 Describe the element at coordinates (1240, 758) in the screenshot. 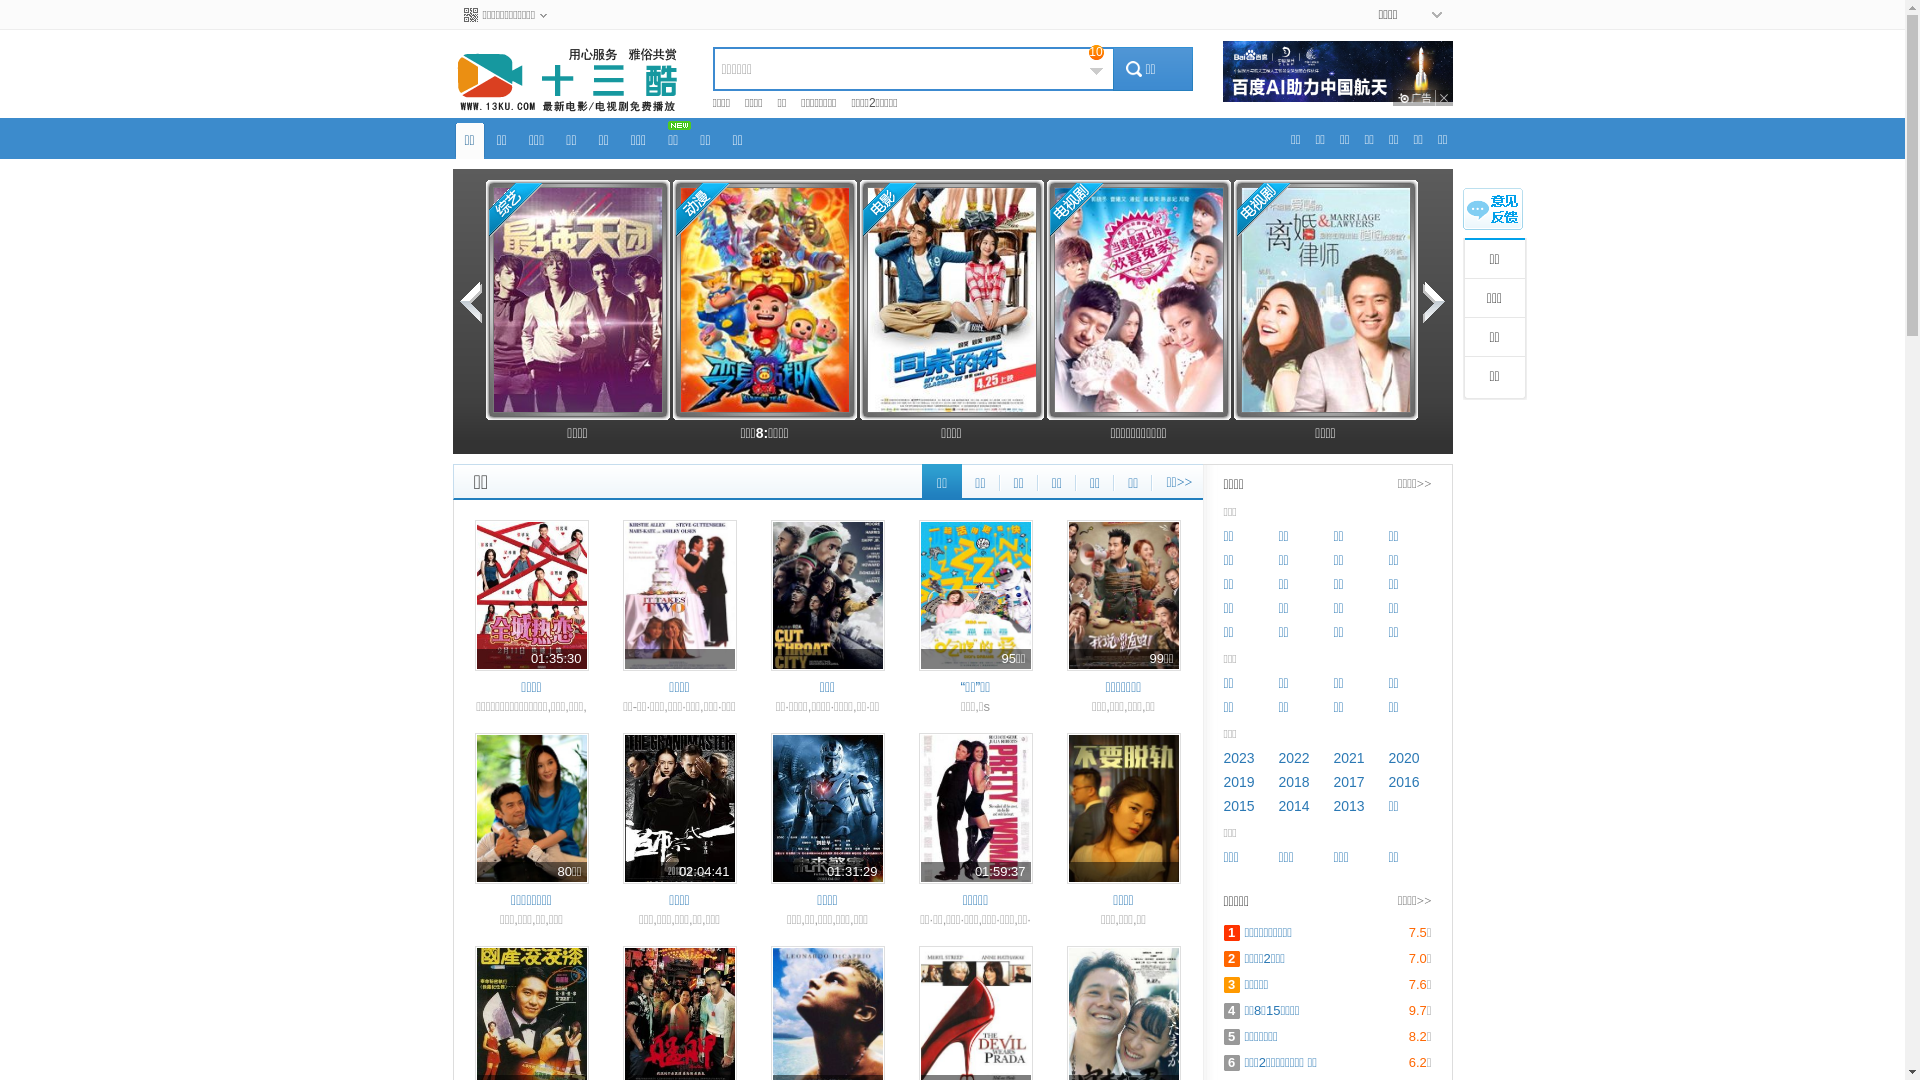

I see `2023` at that location.